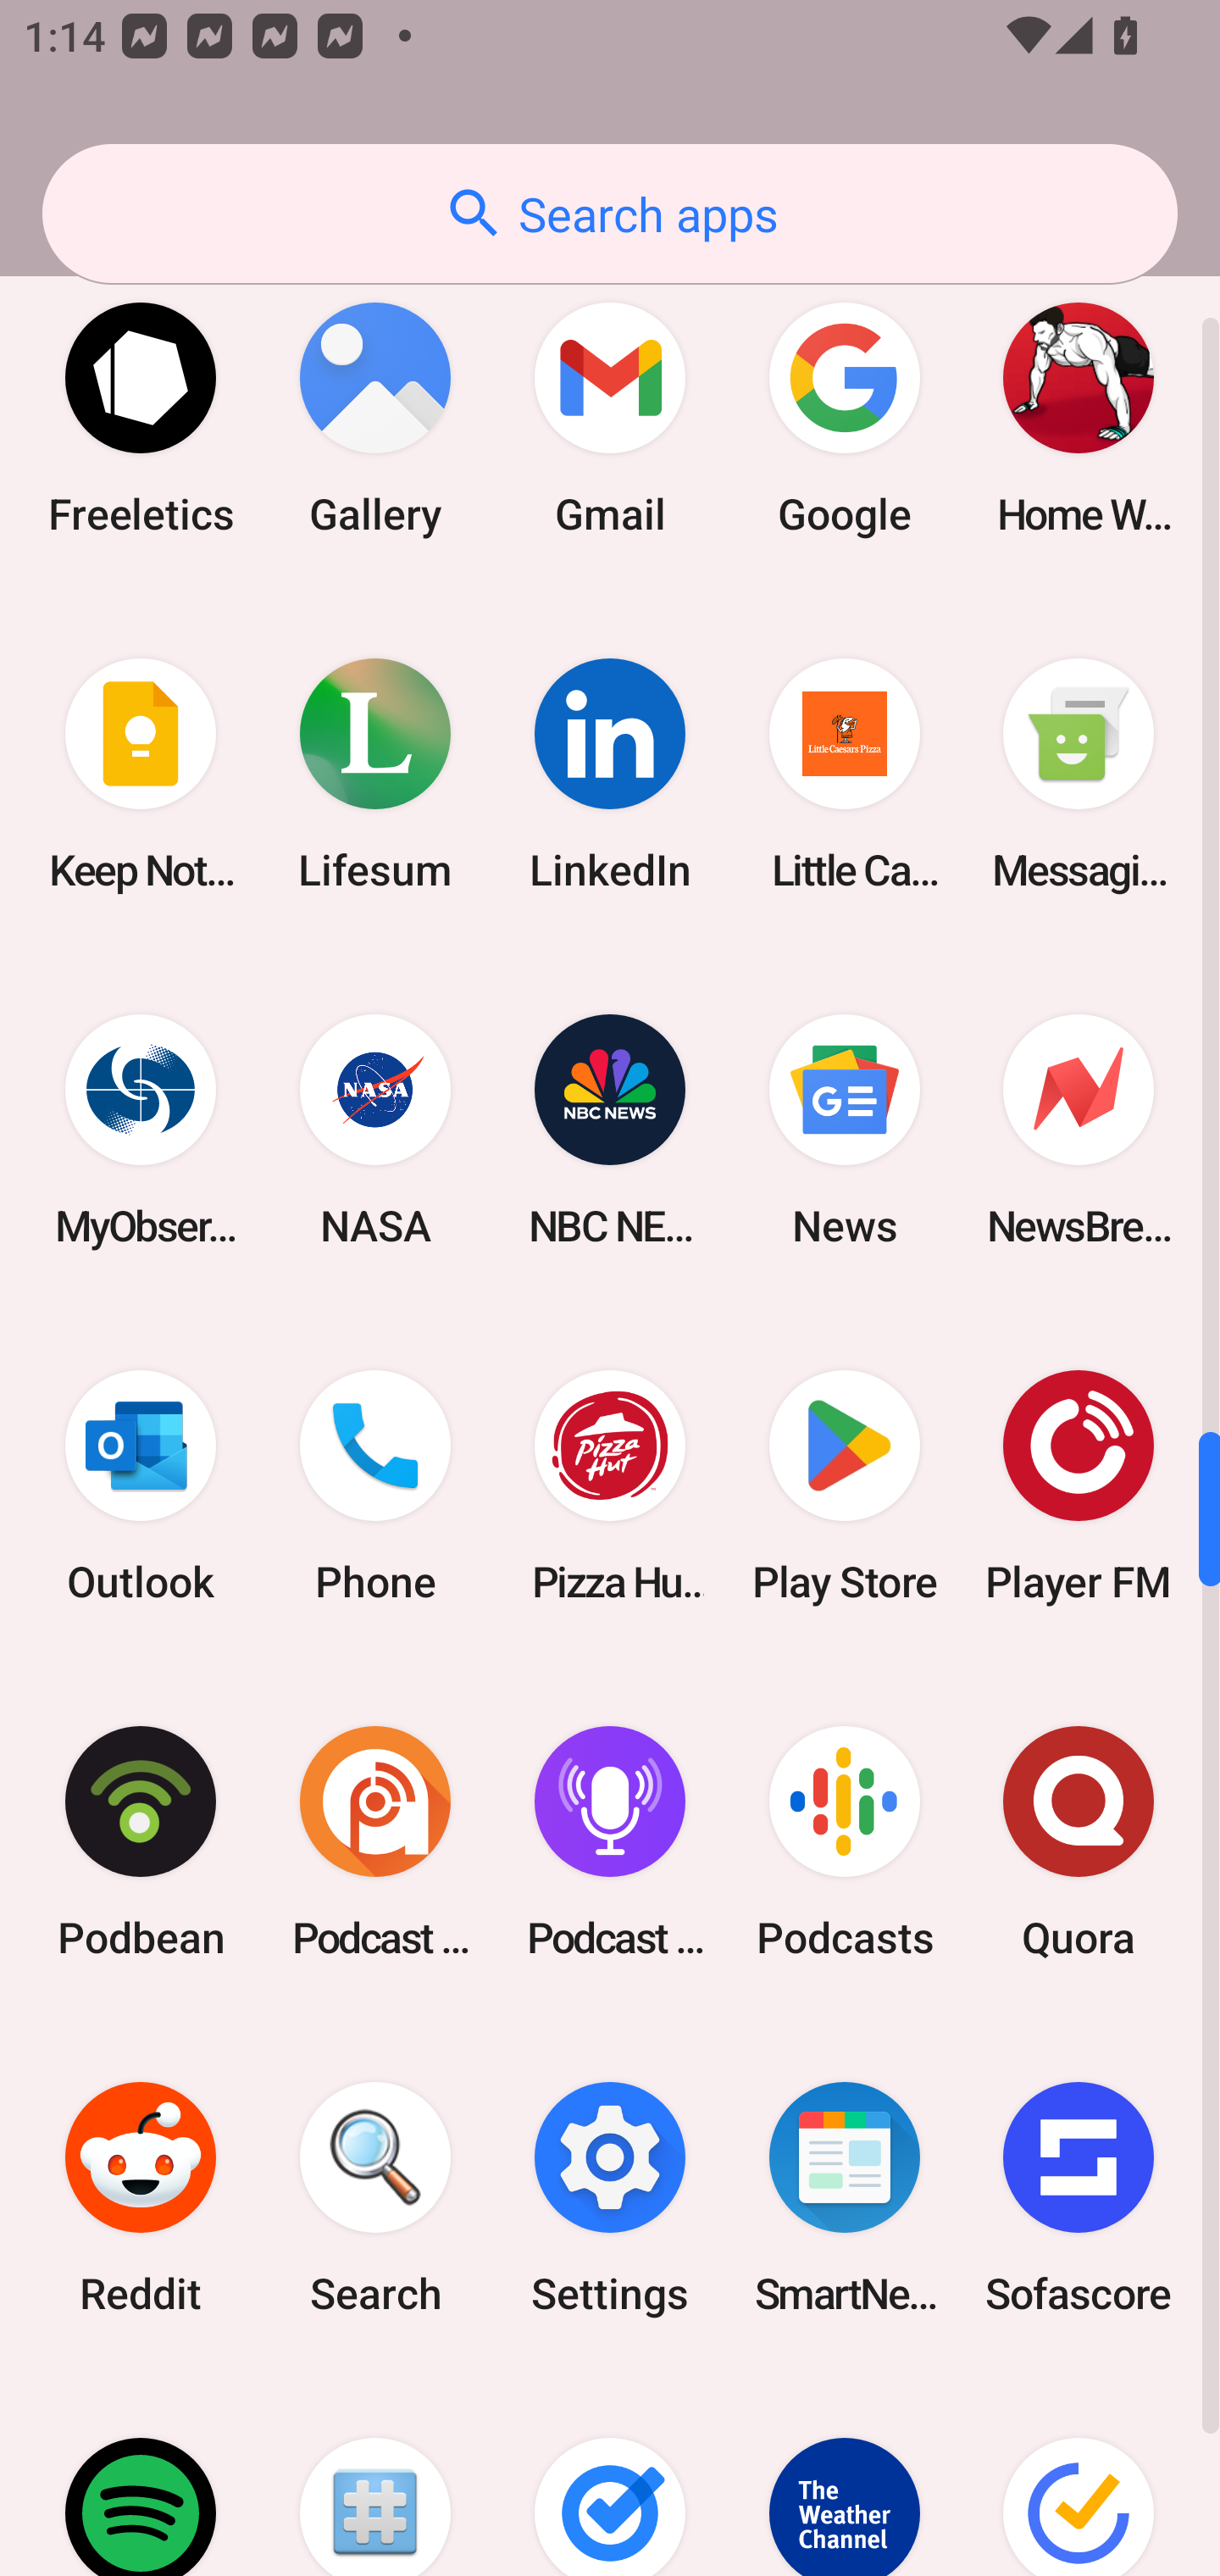 The height and width of the screenshot is (2576, 1220). I want to click on Player FM, so click(1079, 1486).